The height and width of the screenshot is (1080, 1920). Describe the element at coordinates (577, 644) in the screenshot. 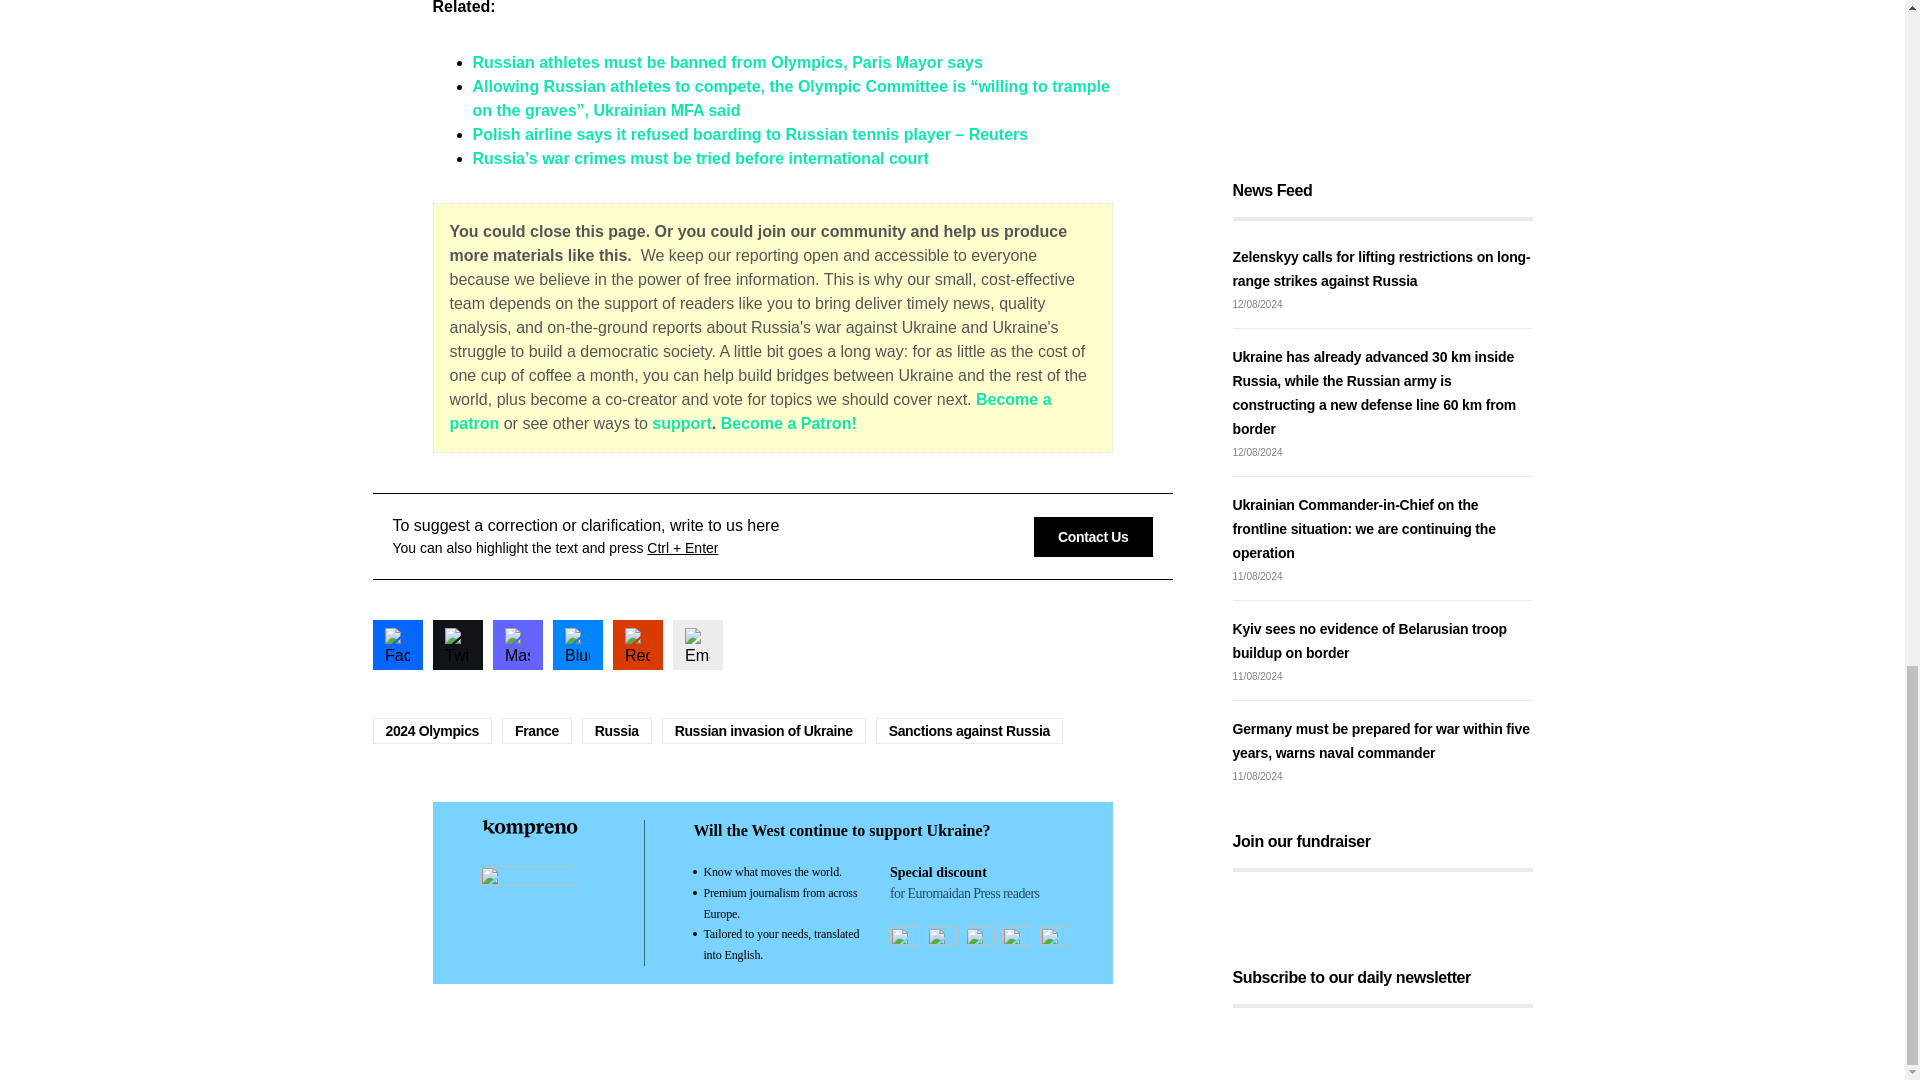

I see `Share to Bluesky` at that location.